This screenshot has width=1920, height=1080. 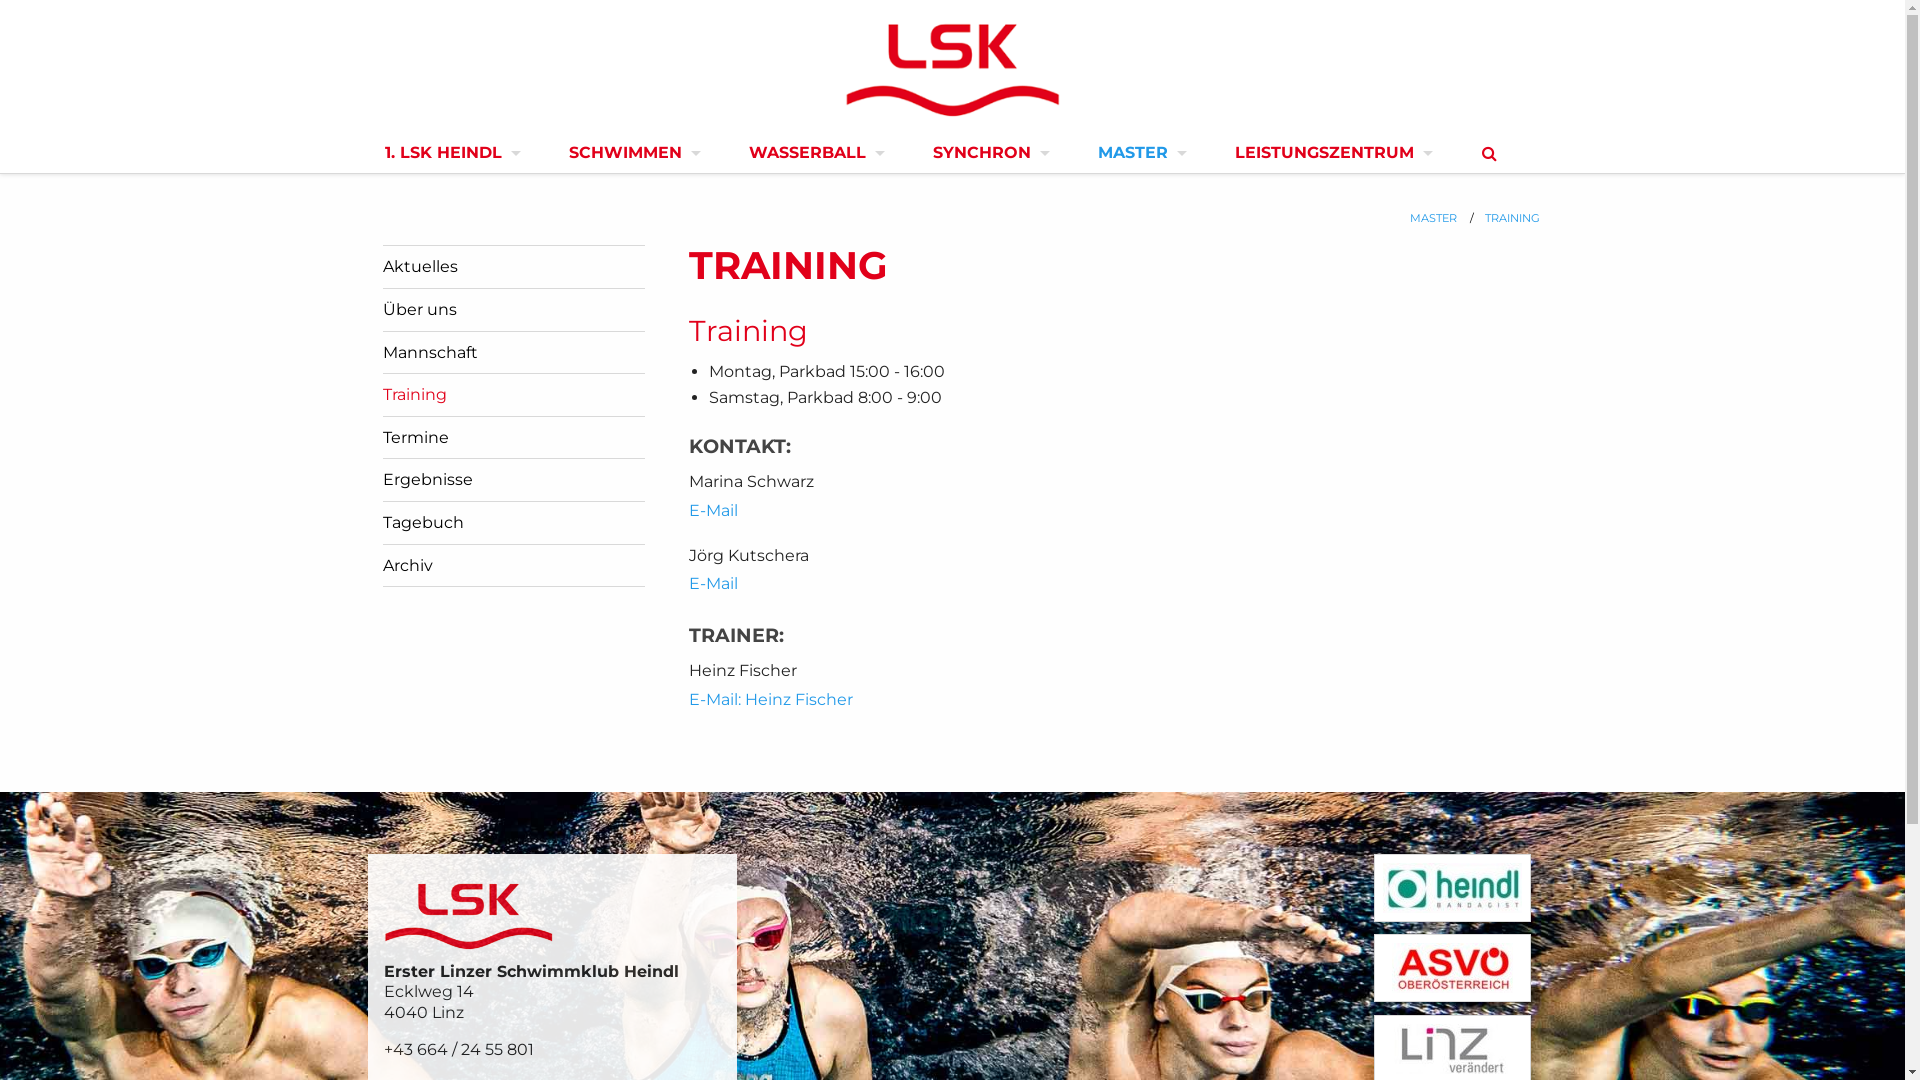 What do you see at coordinates (407, 566) in the screenshot?
I see `Archiv` at bounding box center [407, 566].